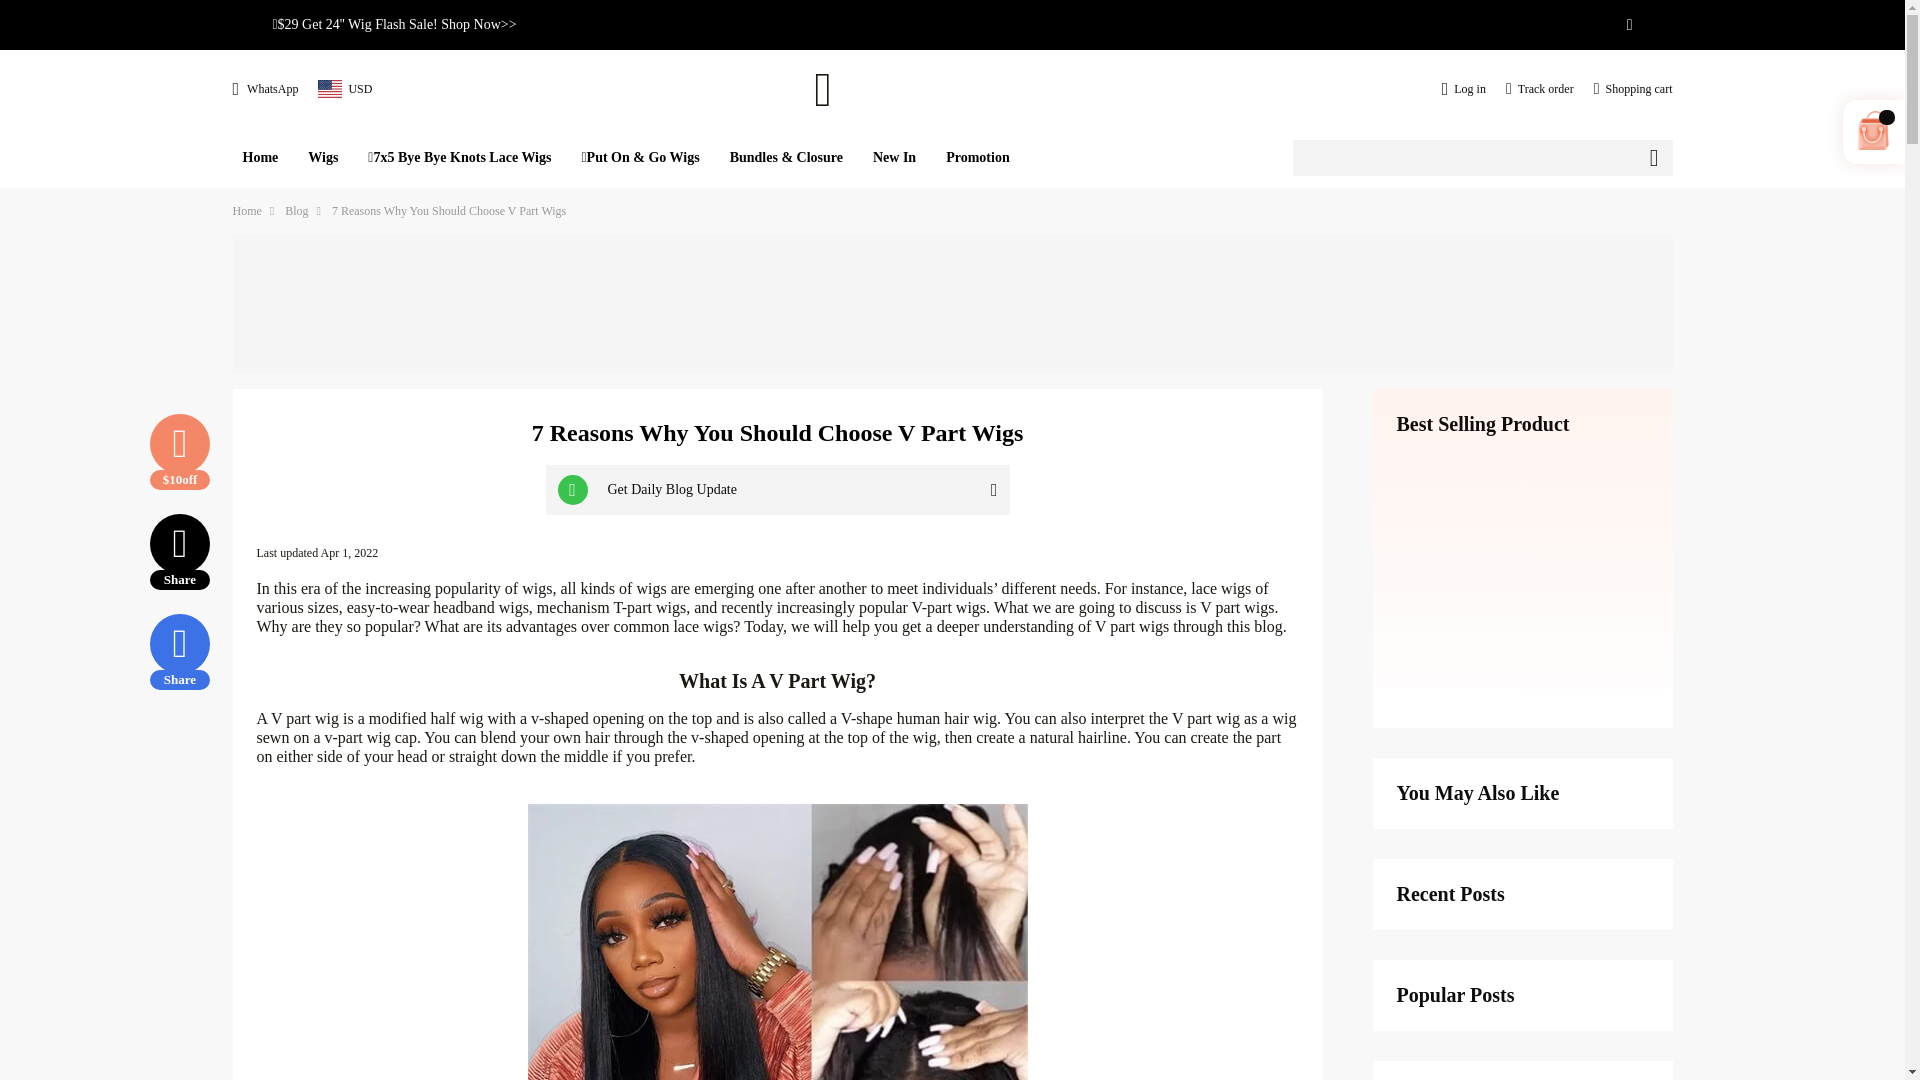 This screenshot has height=1080, width=1920. I want to click on Home, so click(260, 157).